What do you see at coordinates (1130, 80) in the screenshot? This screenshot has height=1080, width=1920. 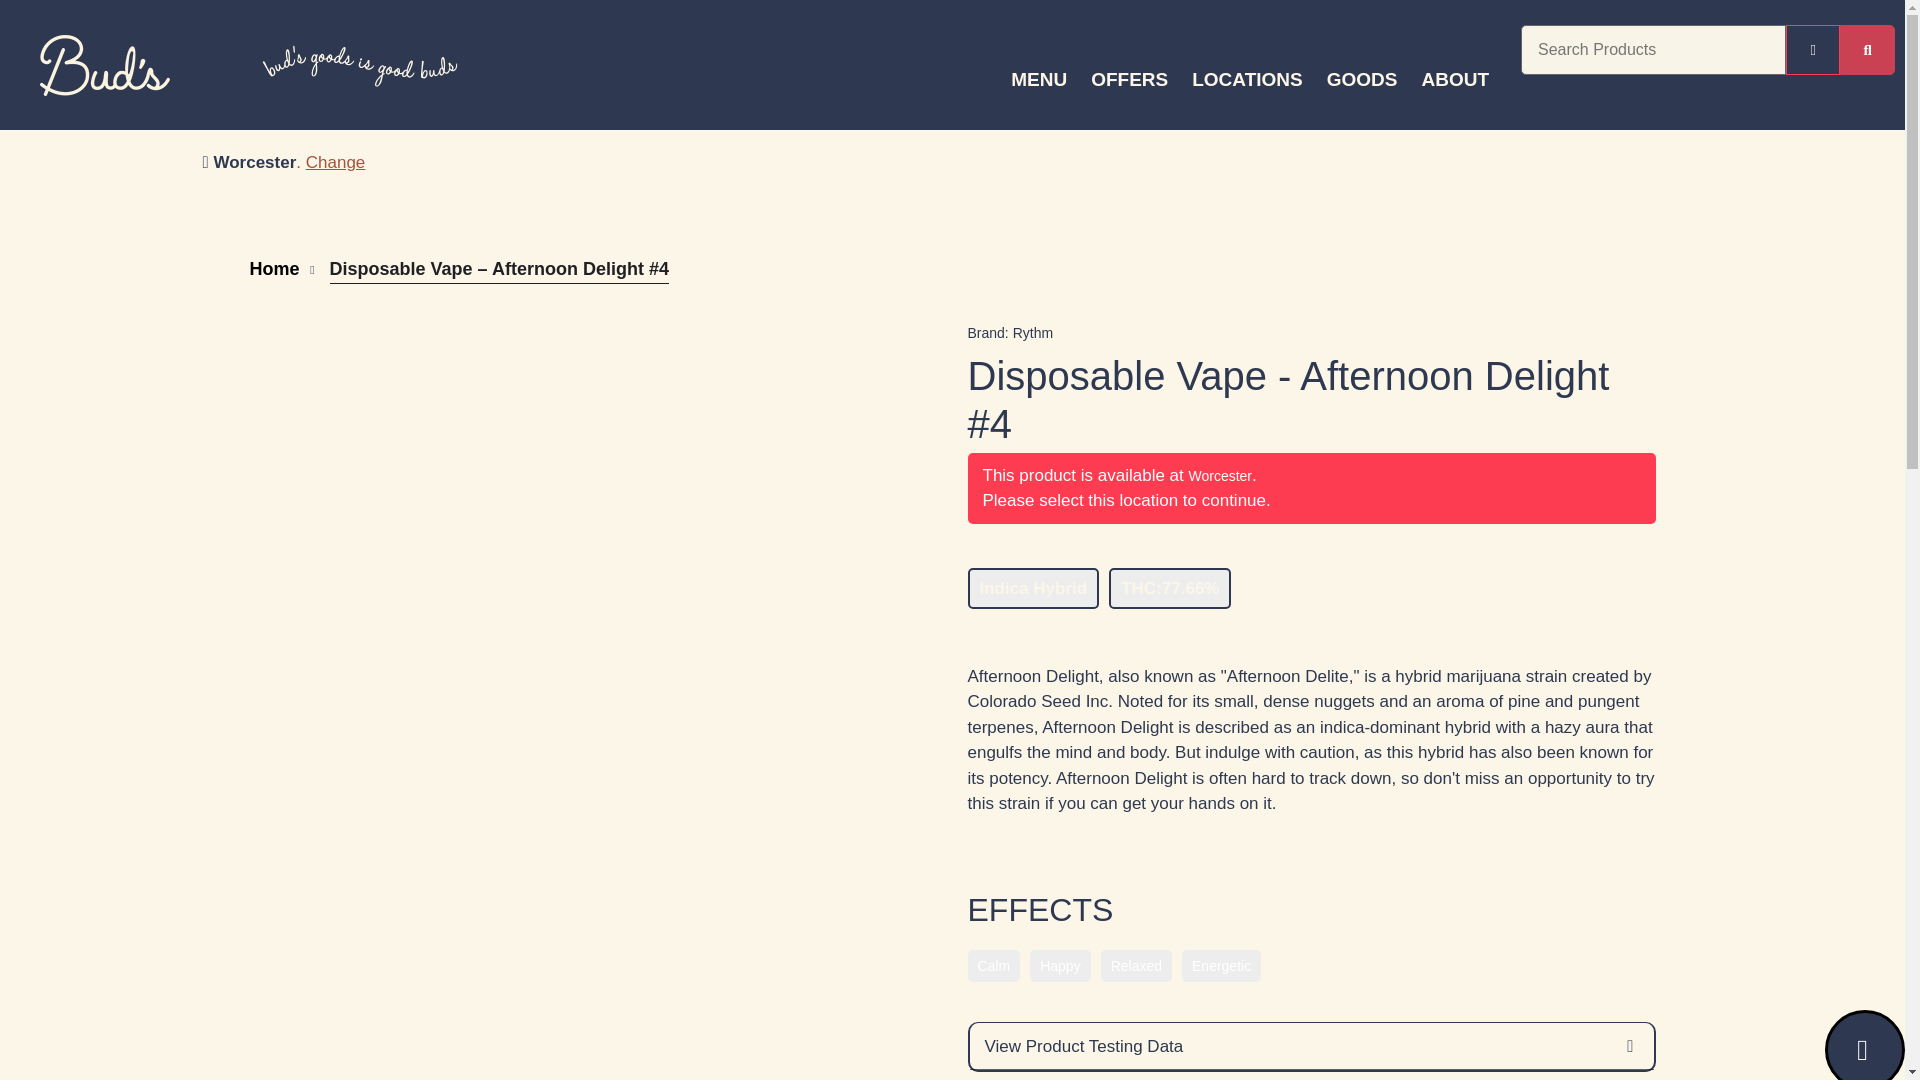 I see `OFFERS` at bounding box center [1130, 80].